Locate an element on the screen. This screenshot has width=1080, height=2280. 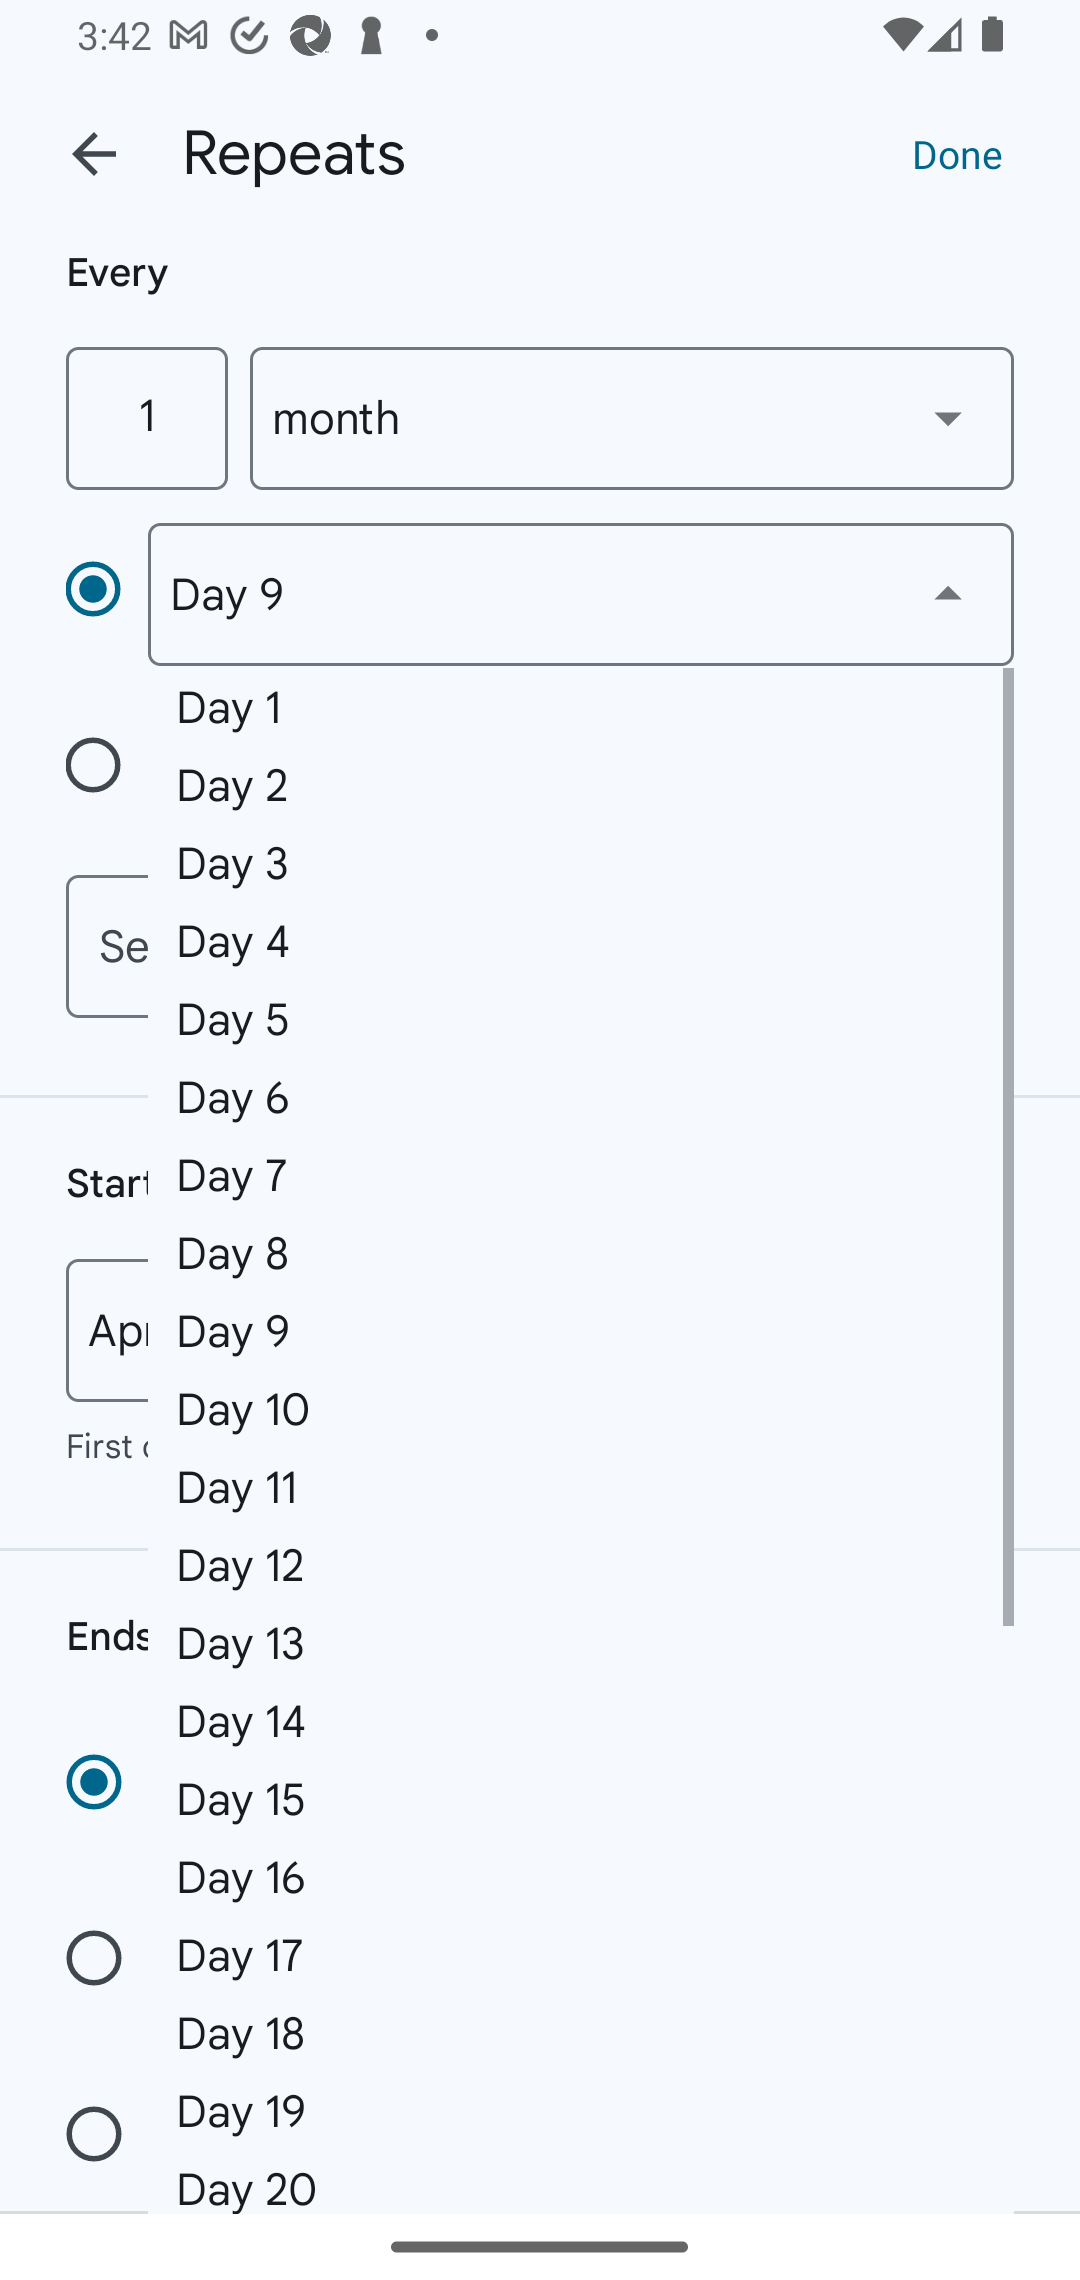
Repeat monthly on a specific day of the month is located at coordinates (106, 593).